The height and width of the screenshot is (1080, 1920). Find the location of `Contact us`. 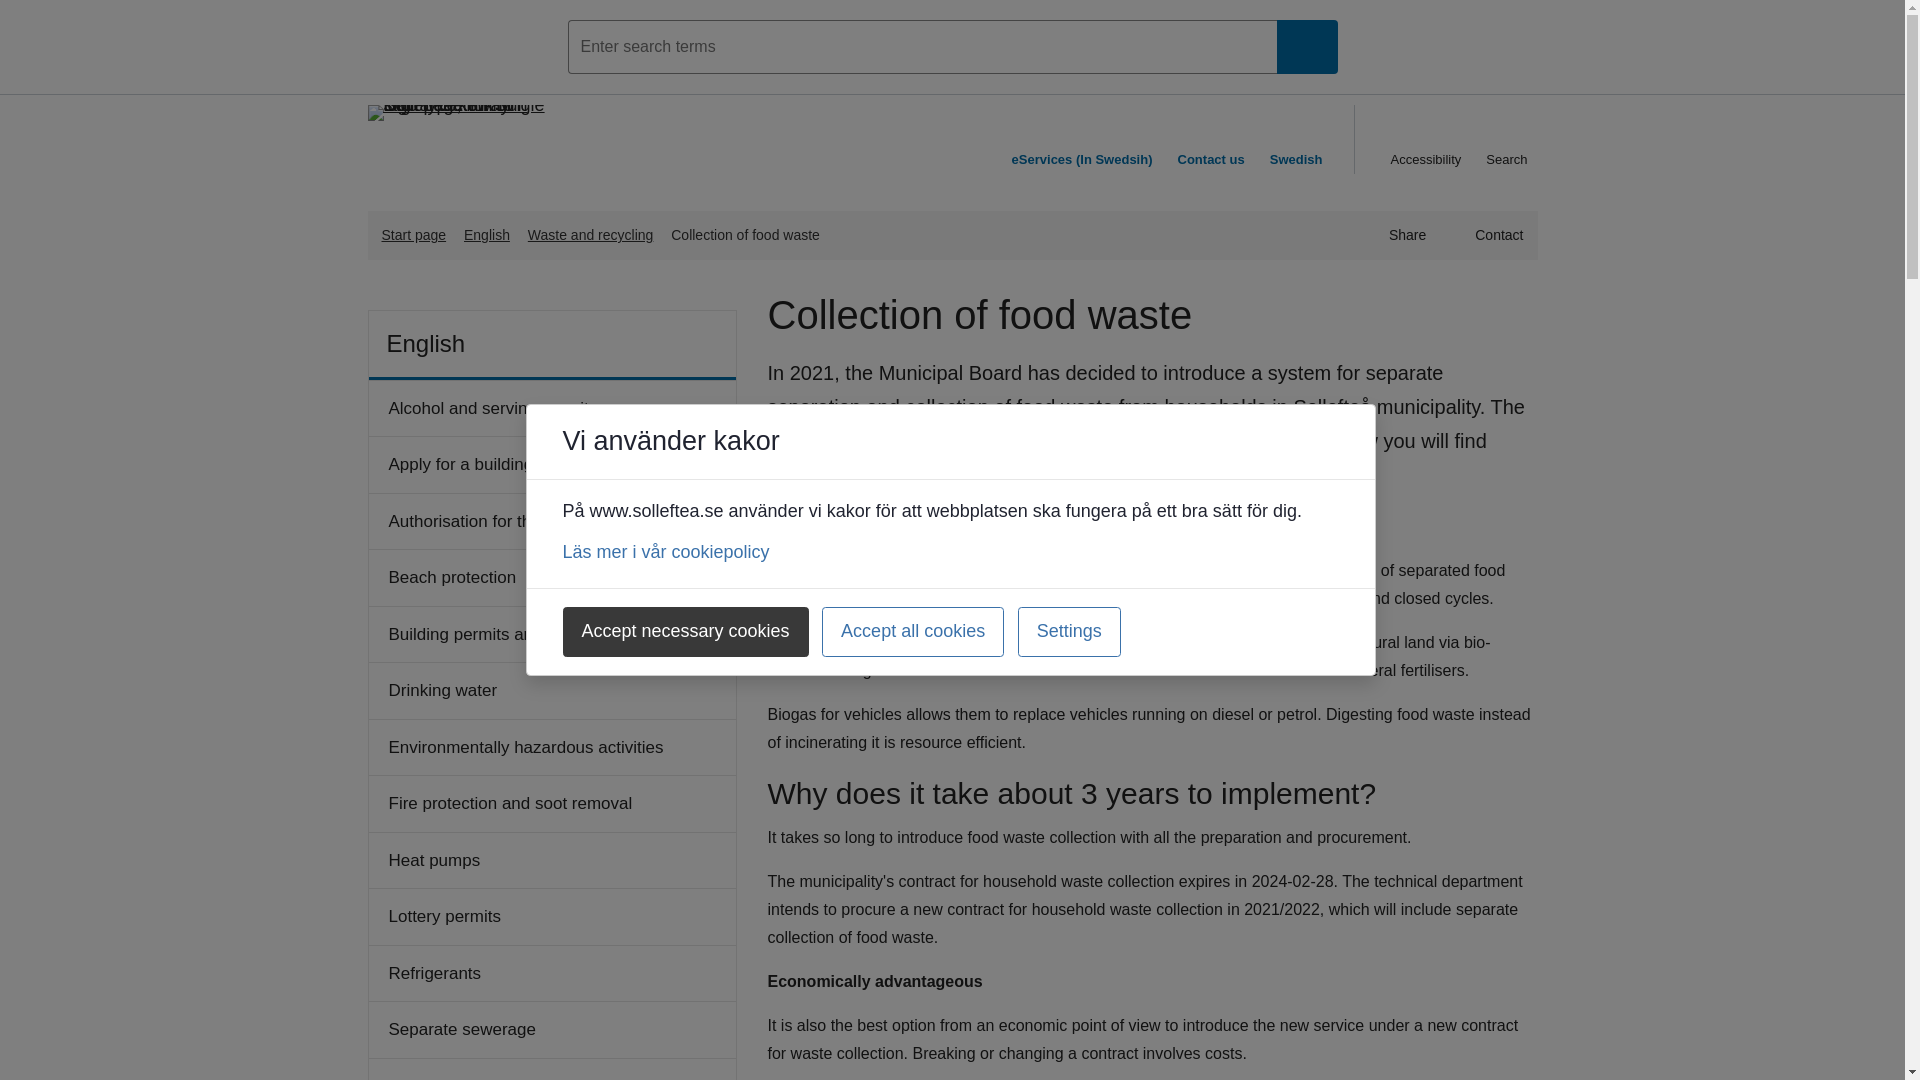

Contact us is located at coordinates (1211, 138).